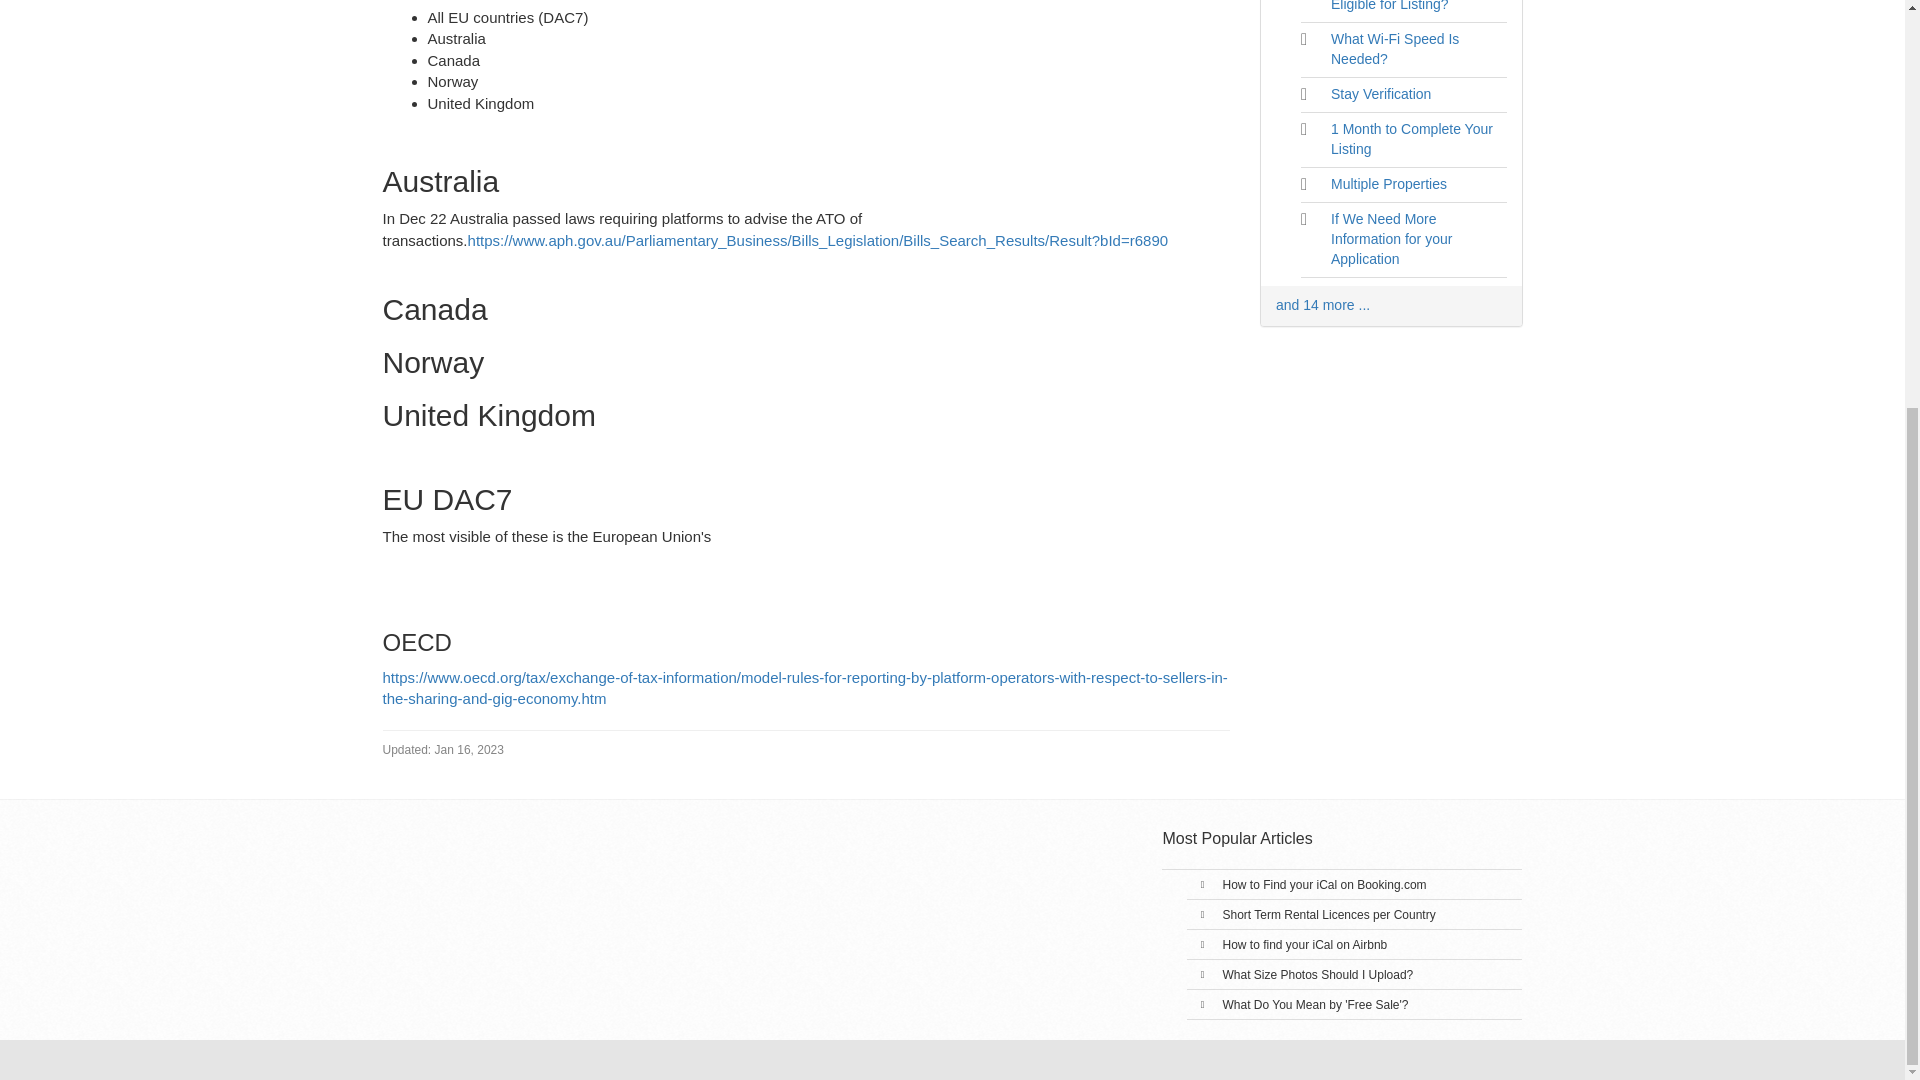 Image resolution: width=1920 pixels, height=1080 pixels. What do you see at coordinates (1394, 48) in the screenshot?
I see `What Wi-Fi Speed Is Needed?` at bounding box center [1394, 48].